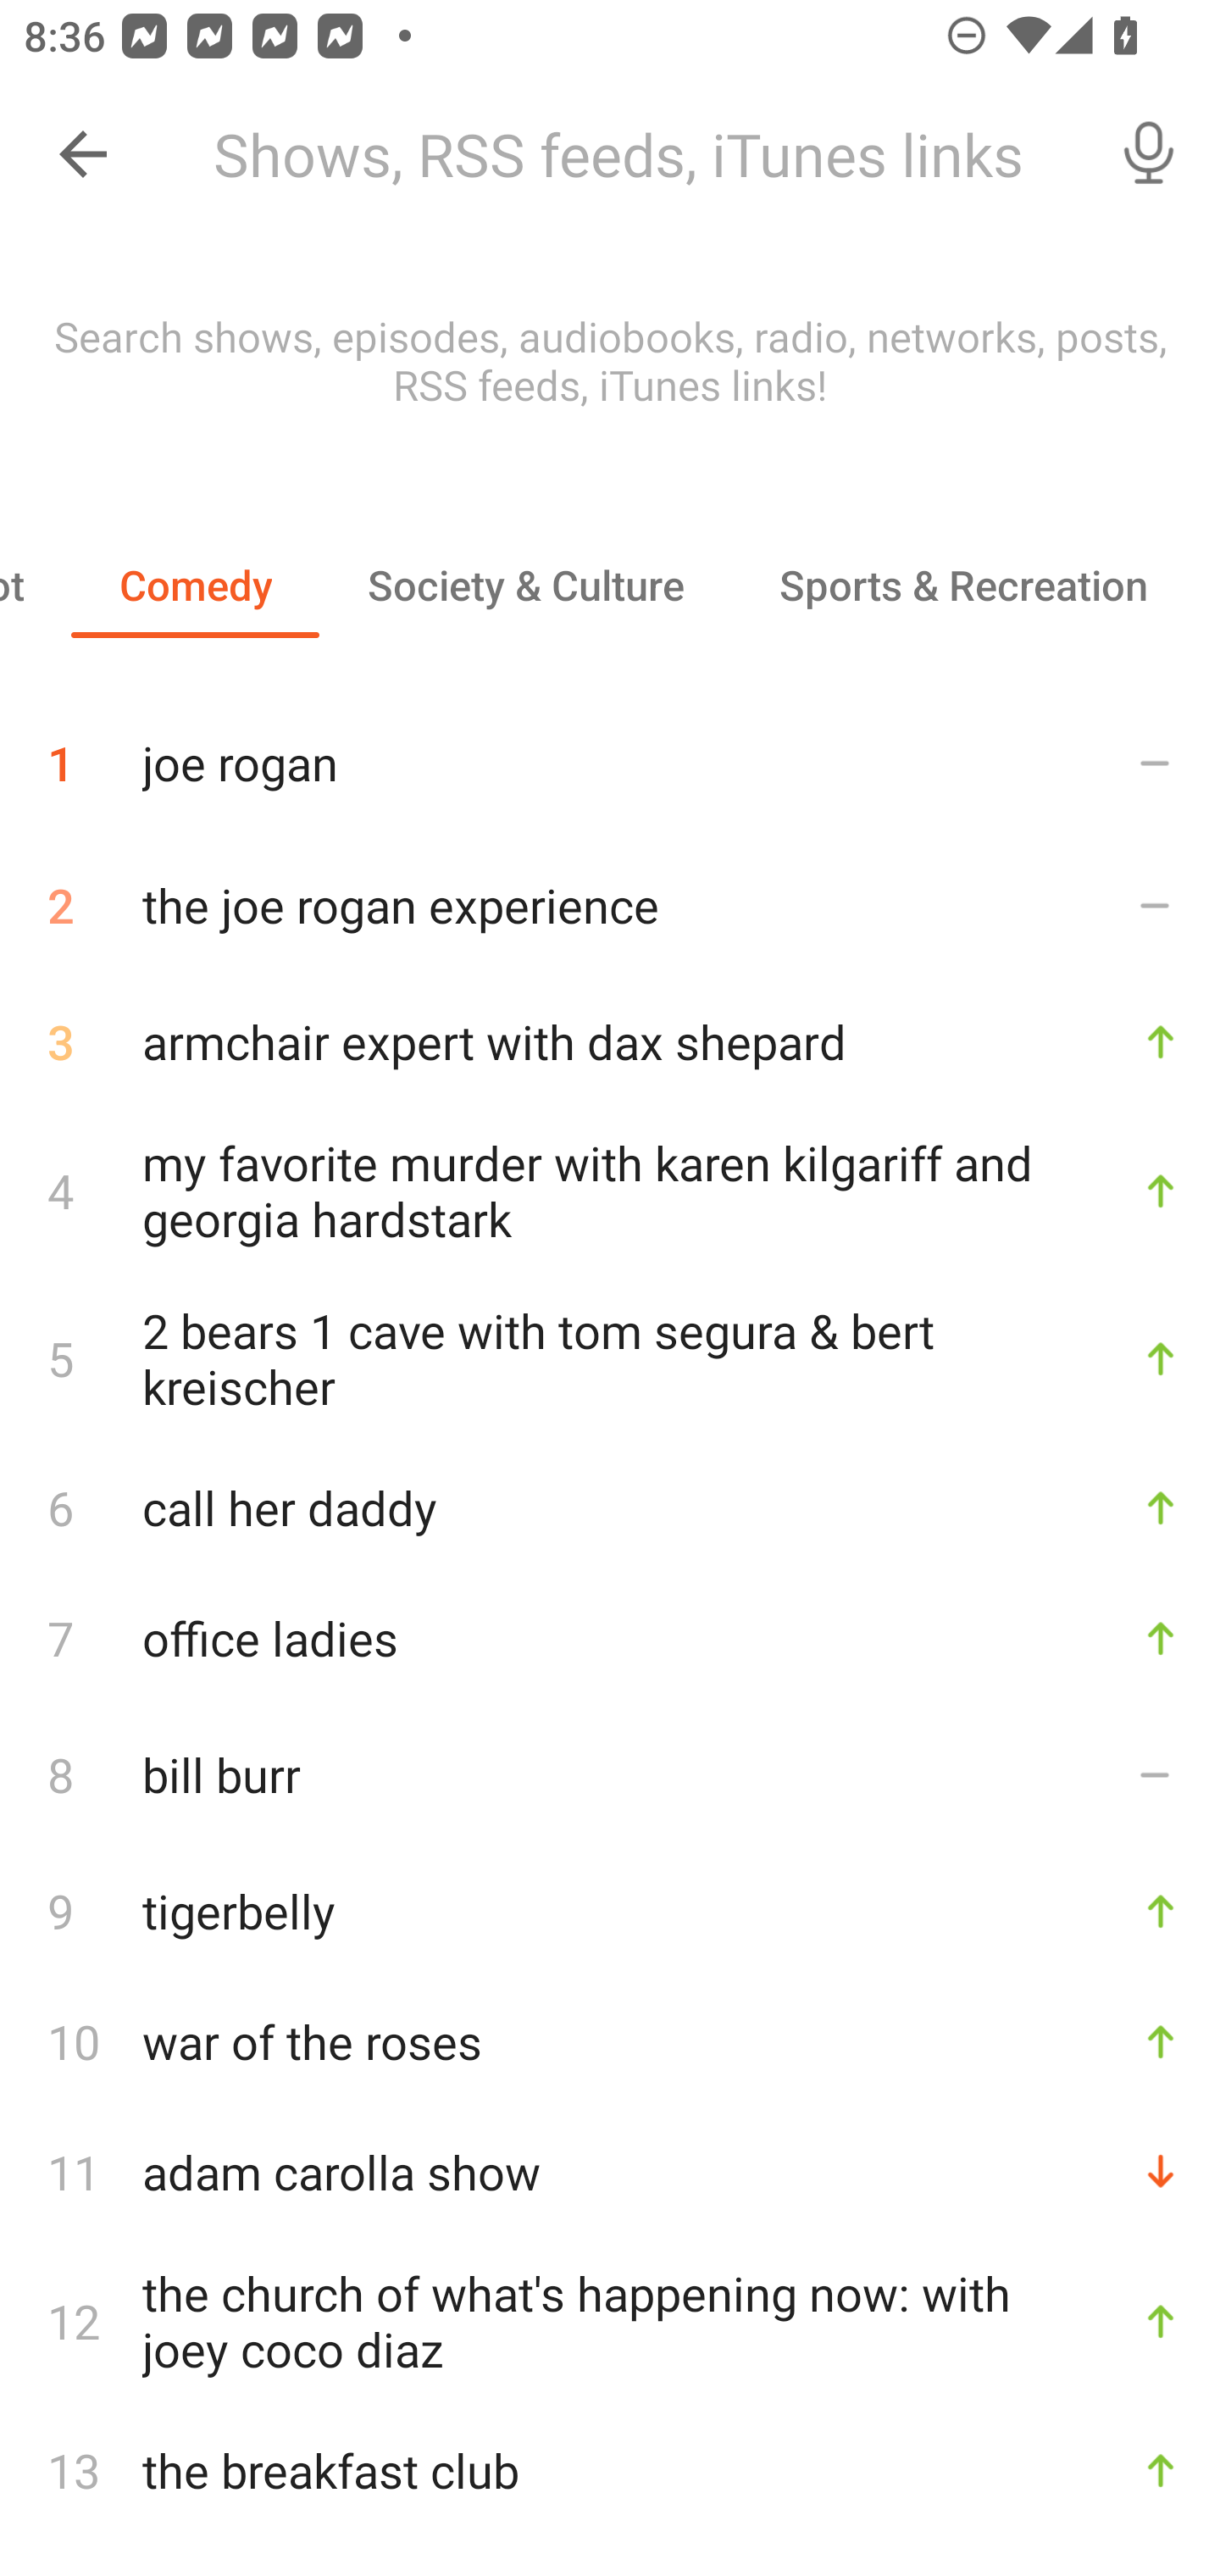 This screenshot has height=2576, width=1220. I want to click on Shows, RSS feeds, iTunes links, so click(634, 154).